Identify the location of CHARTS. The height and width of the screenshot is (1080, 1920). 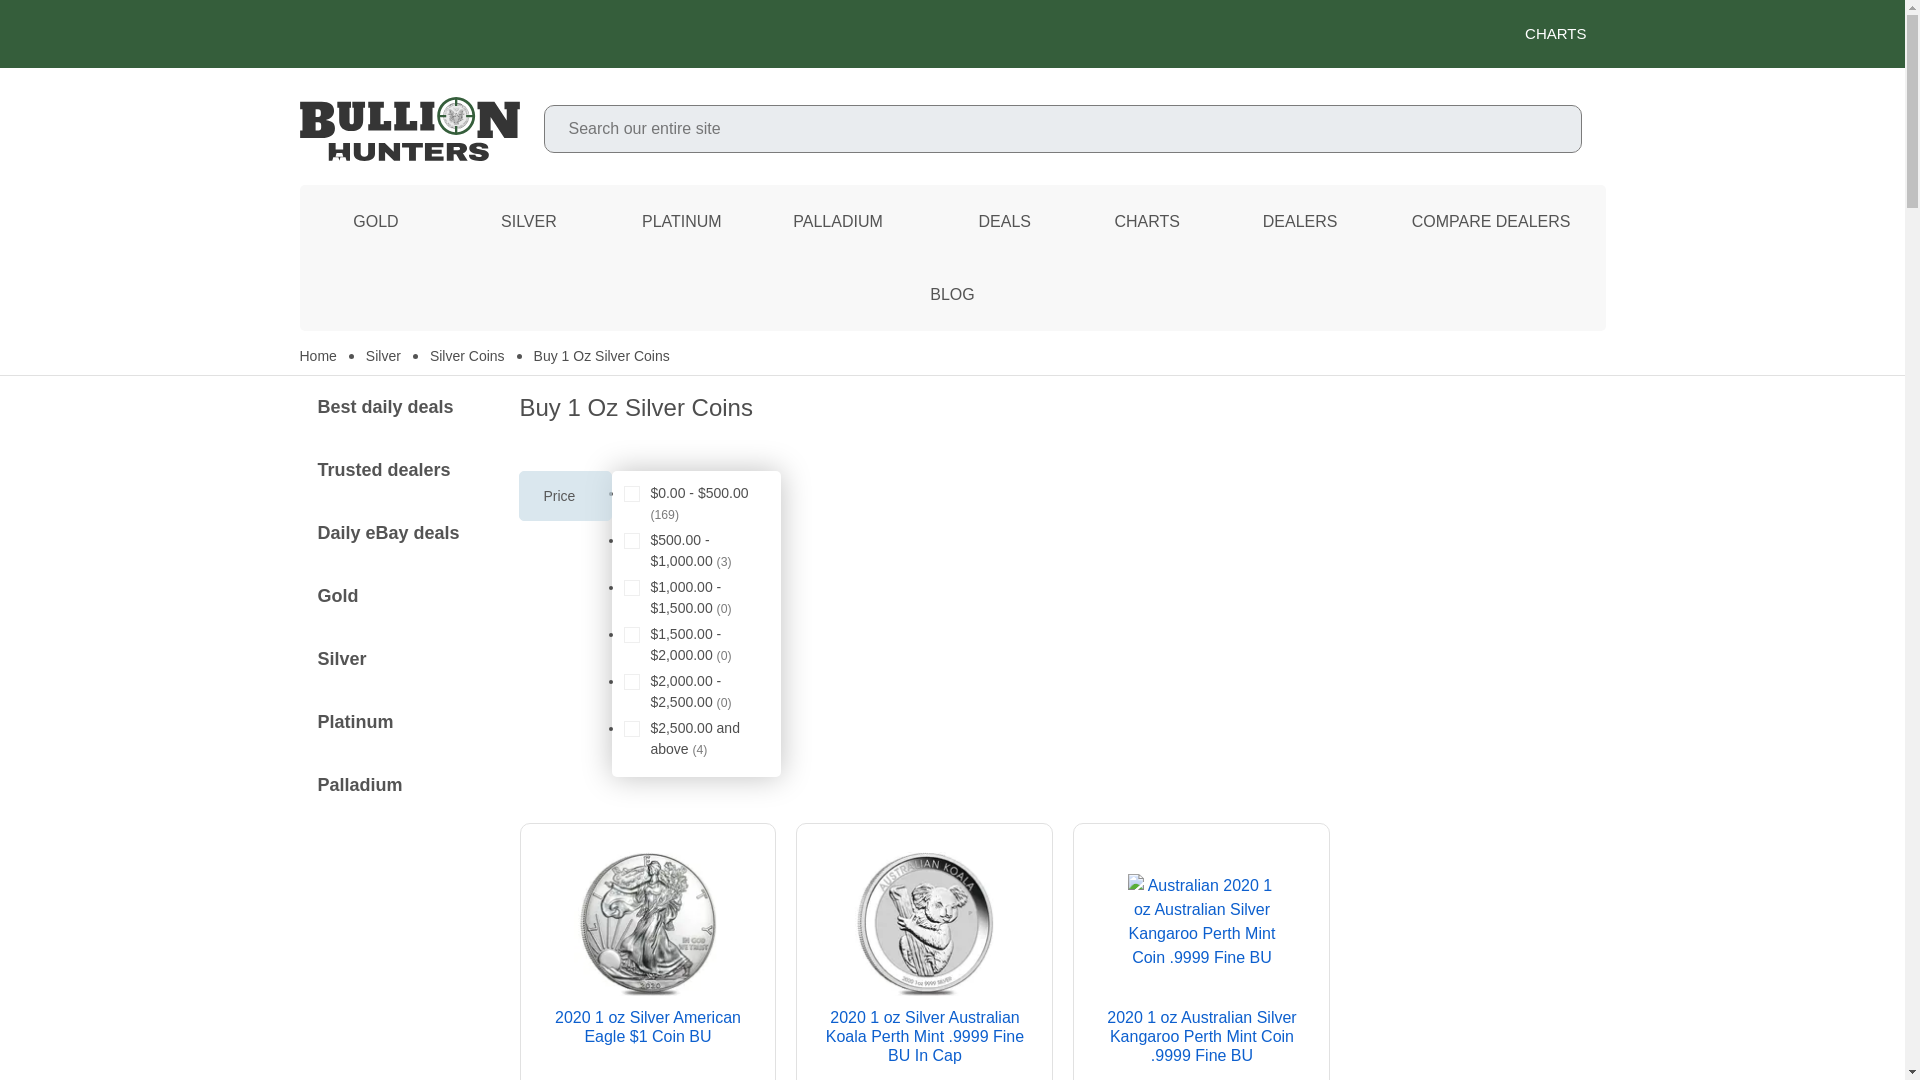
(1564, 34).